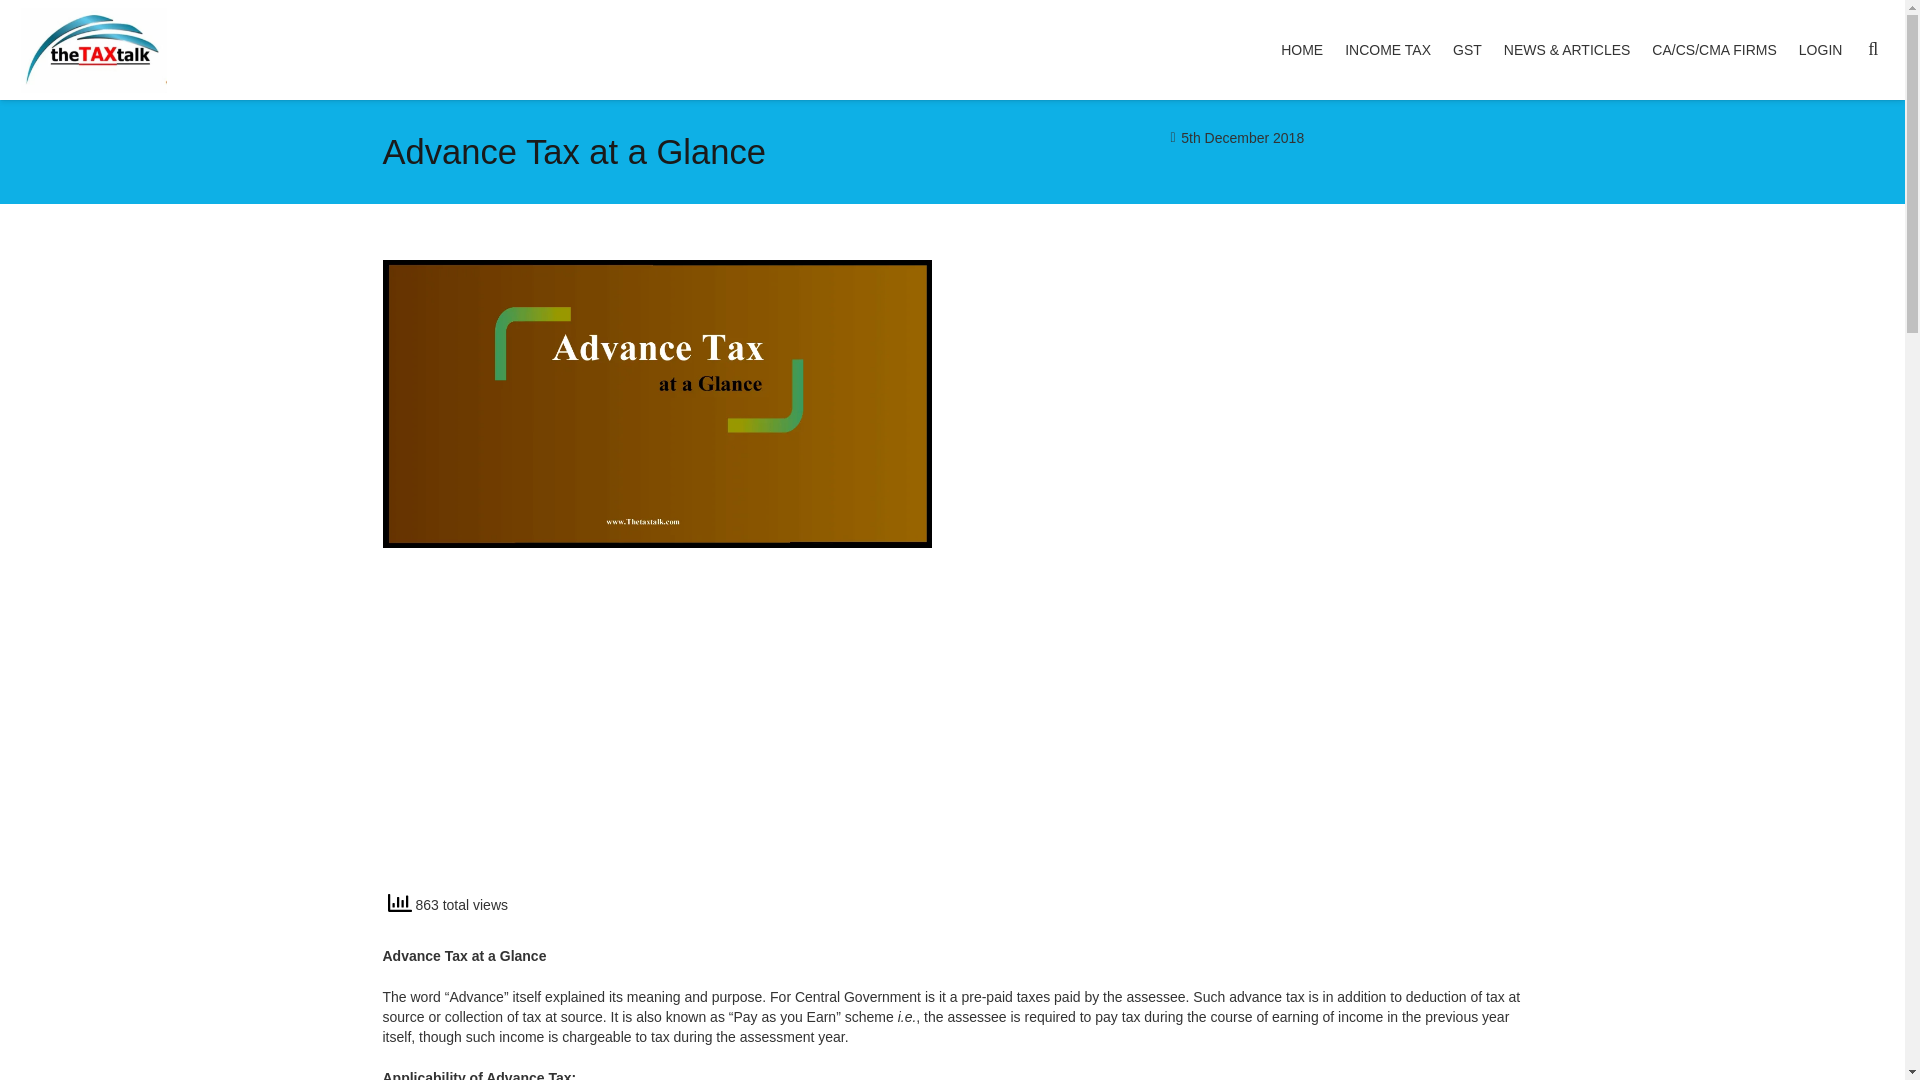 This screenshot has width=1920, height=1080. I want to click on INCOME TAX, so click(1388, 50).